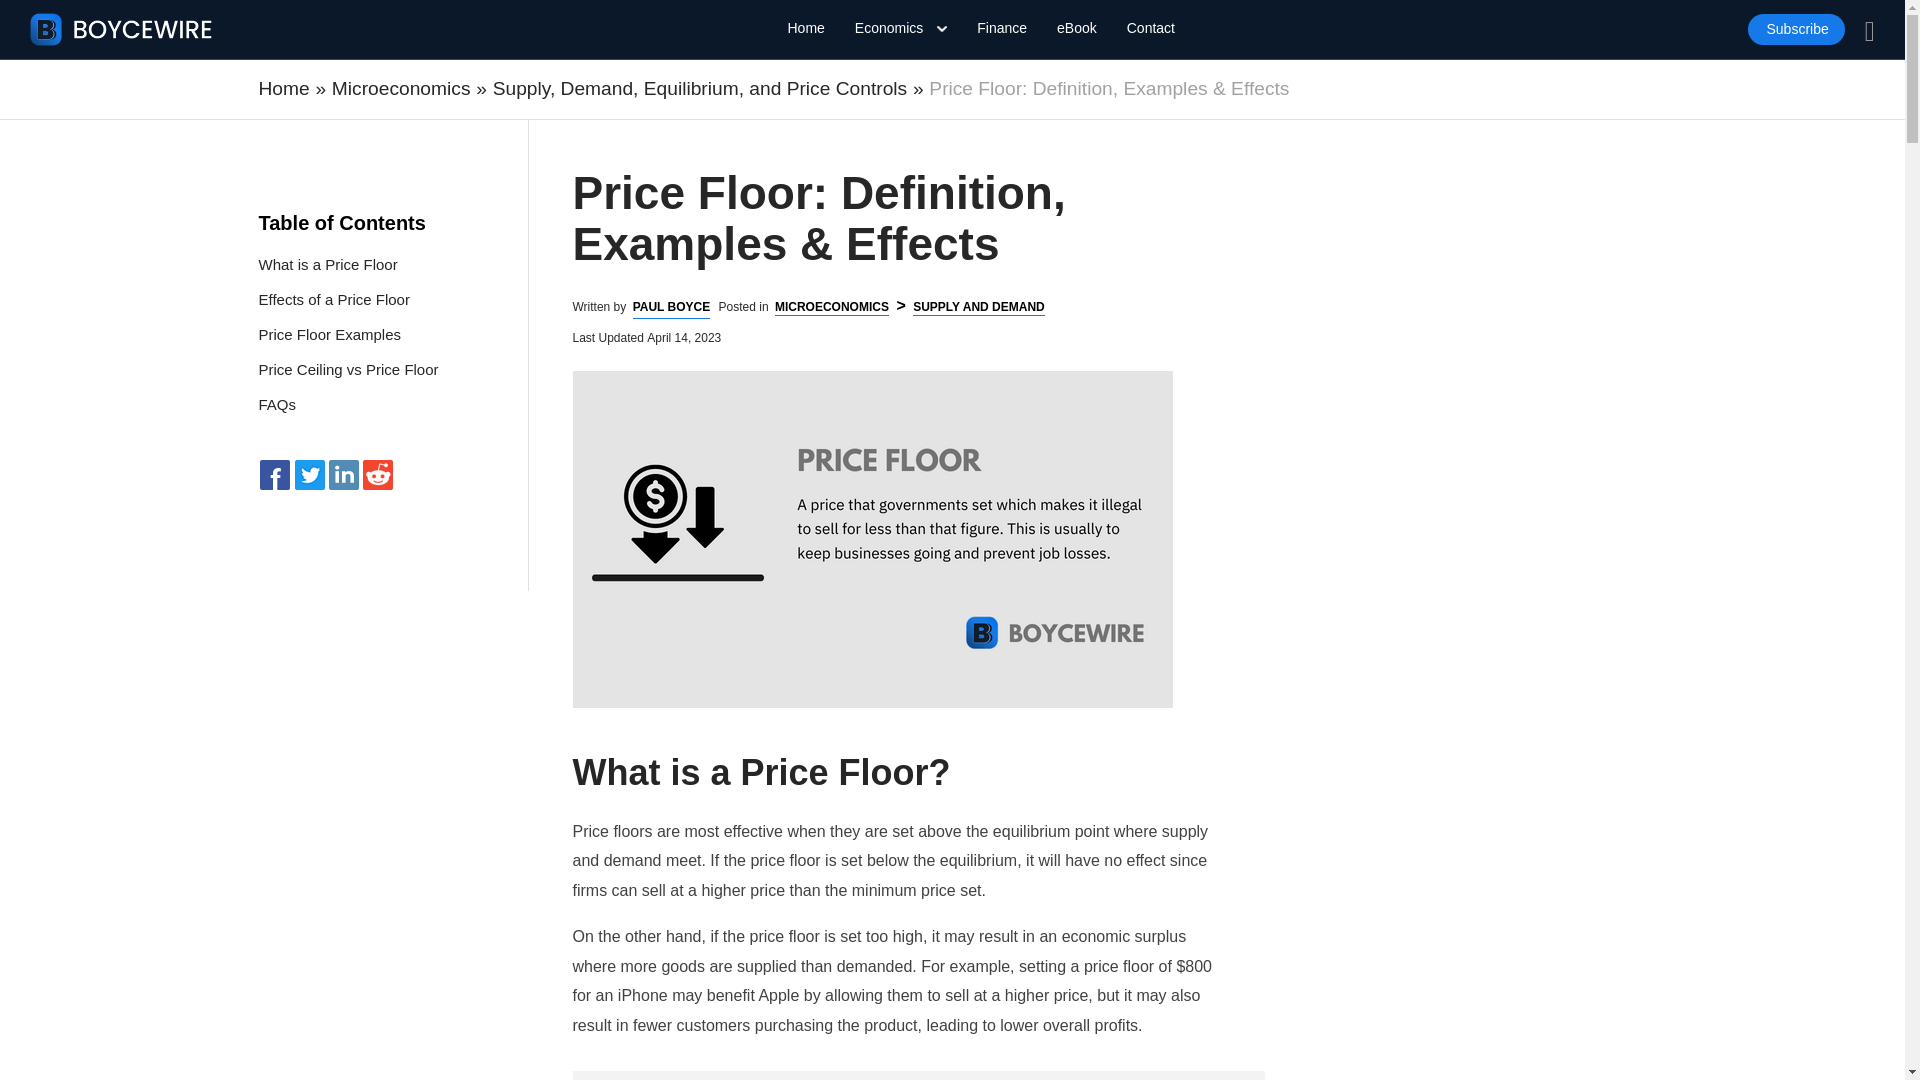  Describe the element at coordinates (332, 300) in the screenshot. I see `Effects of a Price Floor` at that location.